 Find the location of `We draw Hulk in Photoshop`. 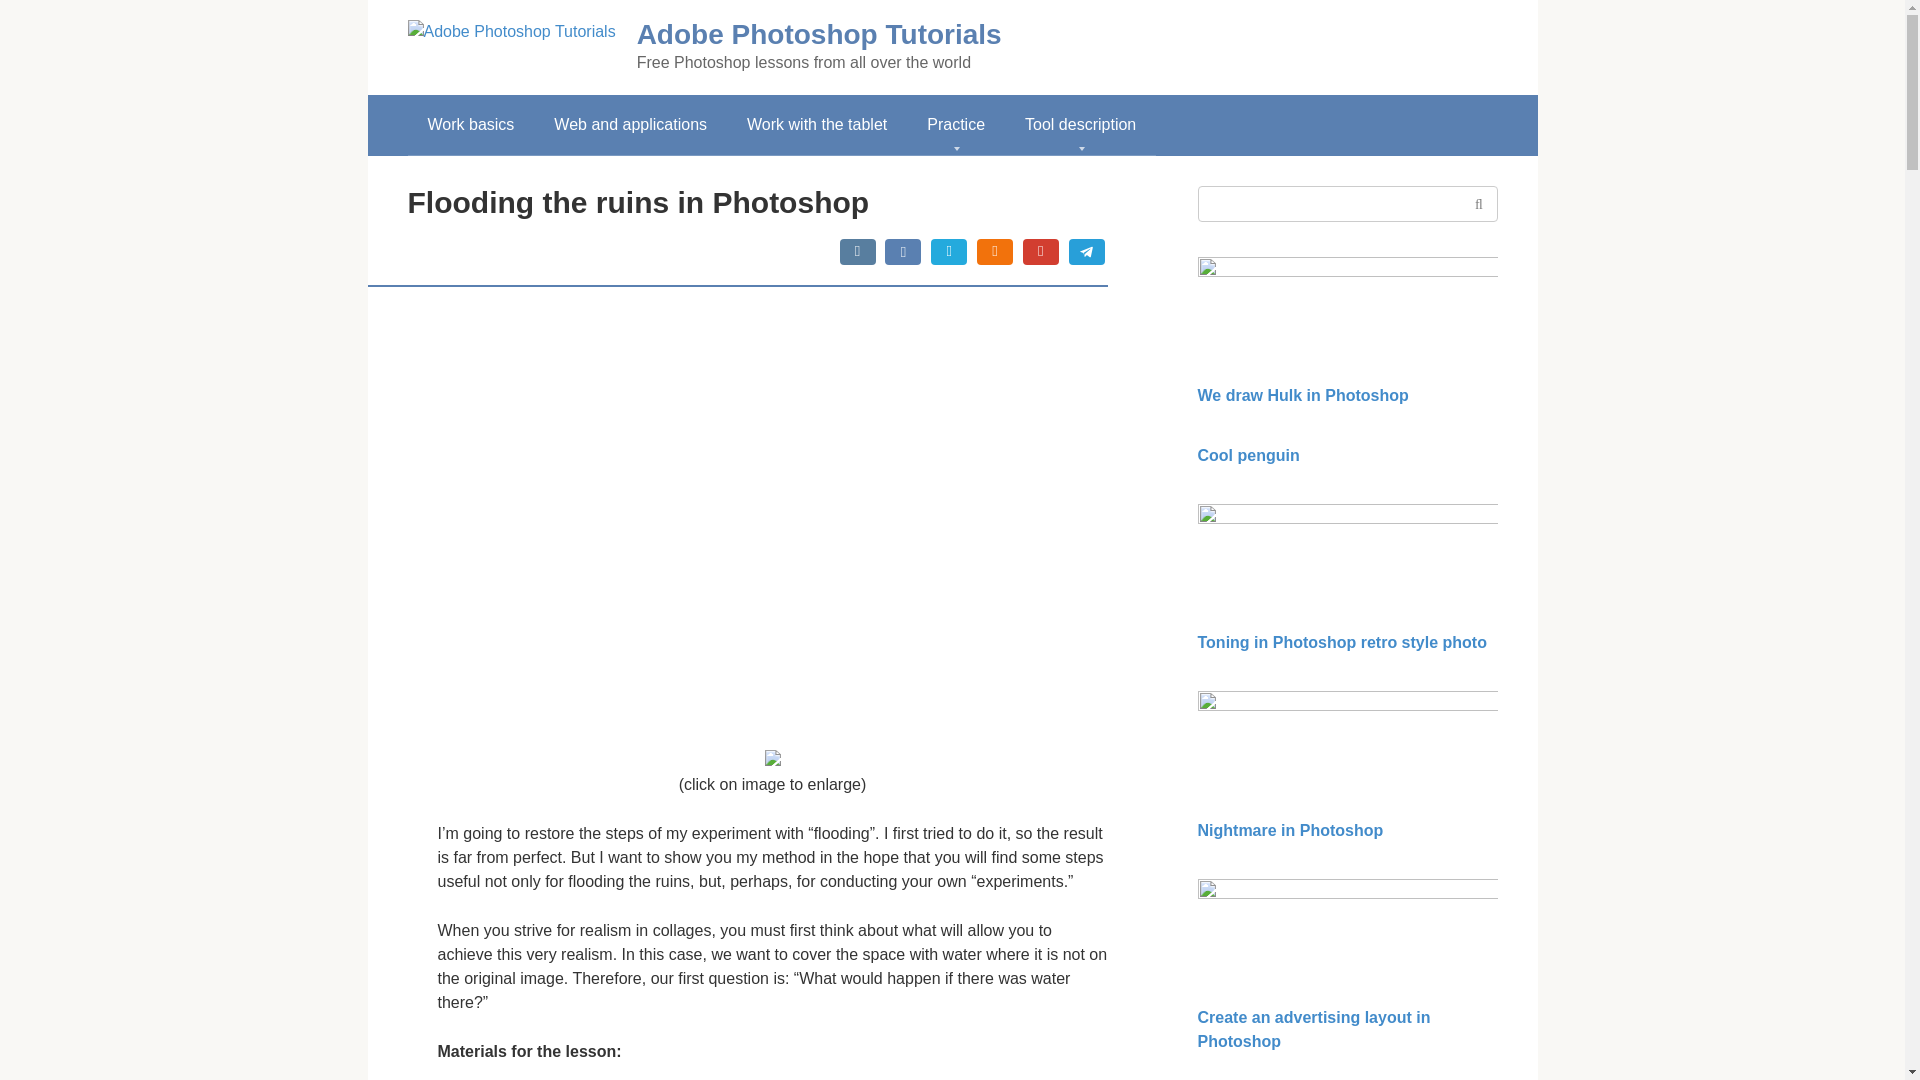

We draw Hulk in Photoshop is located at coordinates (1304, 394).